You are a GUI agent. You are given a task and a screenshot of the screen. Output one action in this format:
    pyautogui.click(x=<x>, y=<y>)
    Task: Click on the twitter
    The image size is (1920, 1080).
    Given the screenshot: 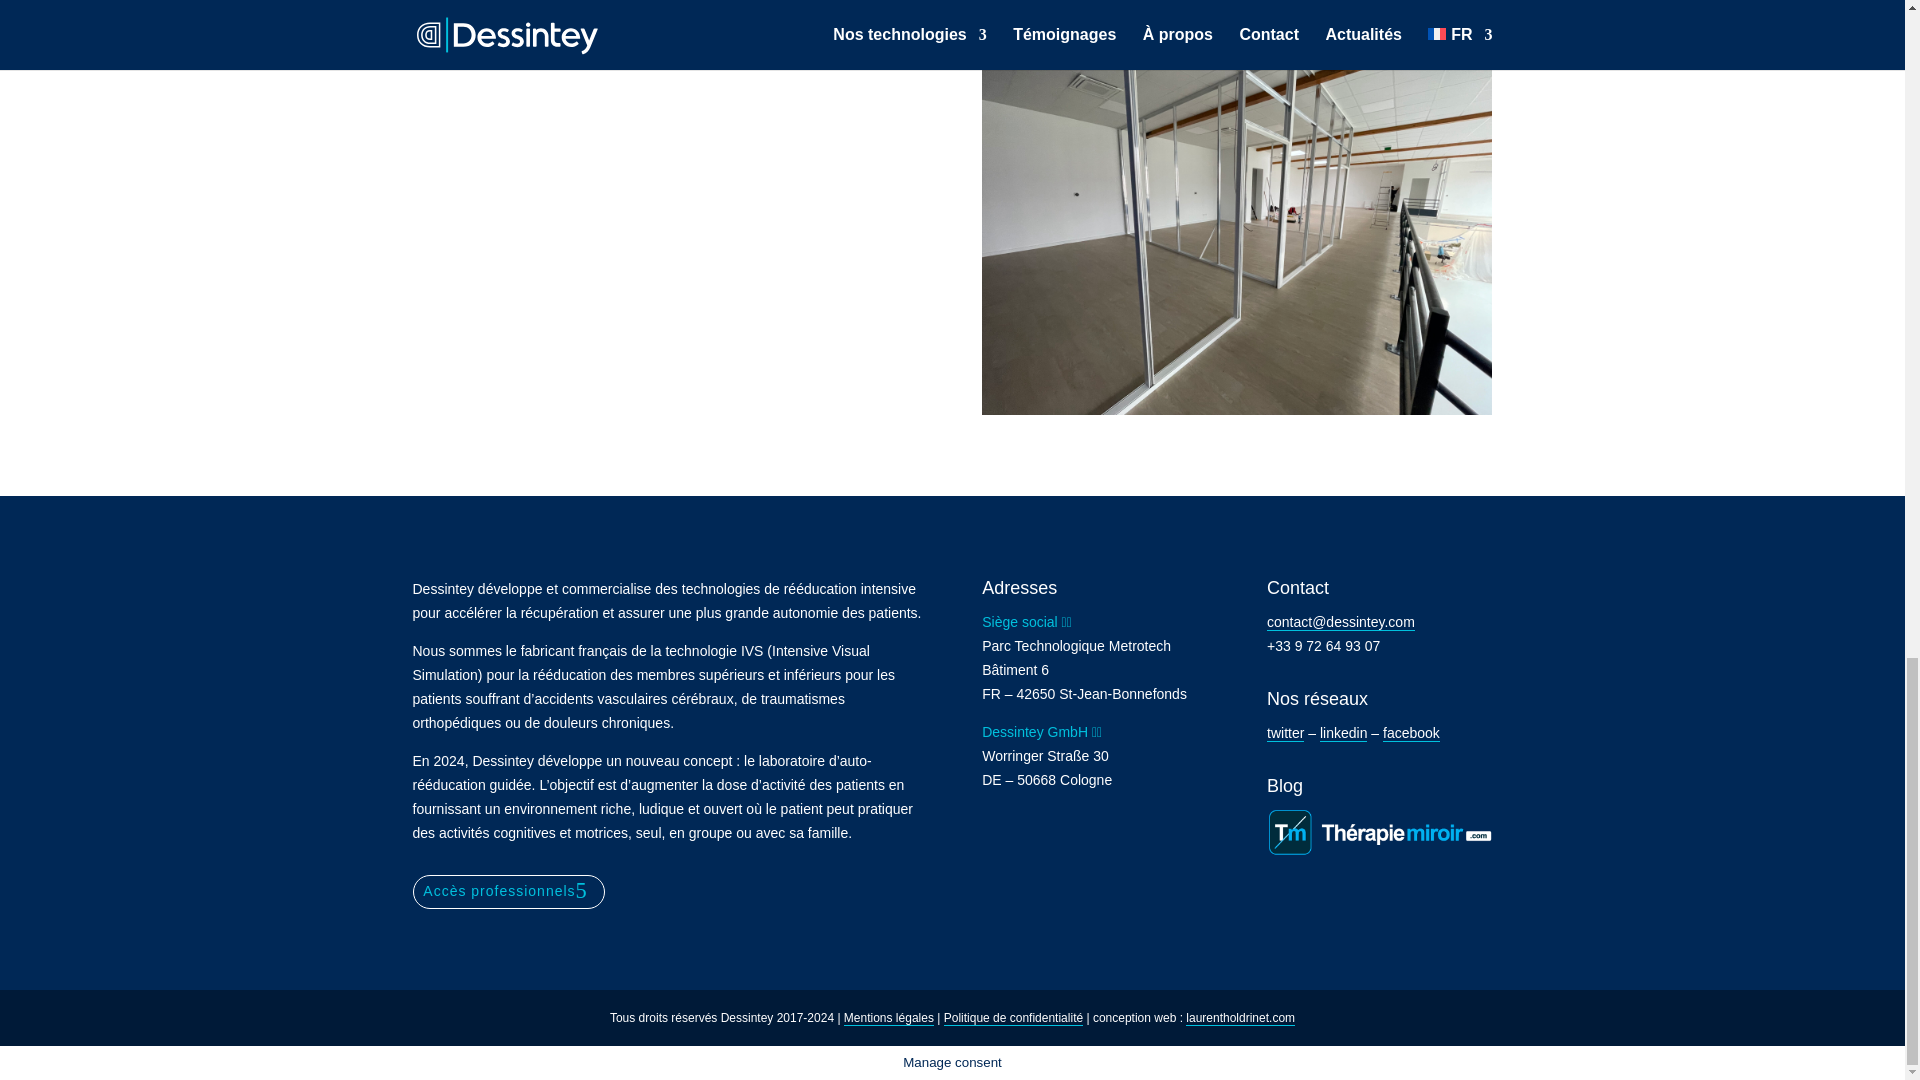 What is the action you would take?
    pyautogui.click(x=1285, y=732)
    